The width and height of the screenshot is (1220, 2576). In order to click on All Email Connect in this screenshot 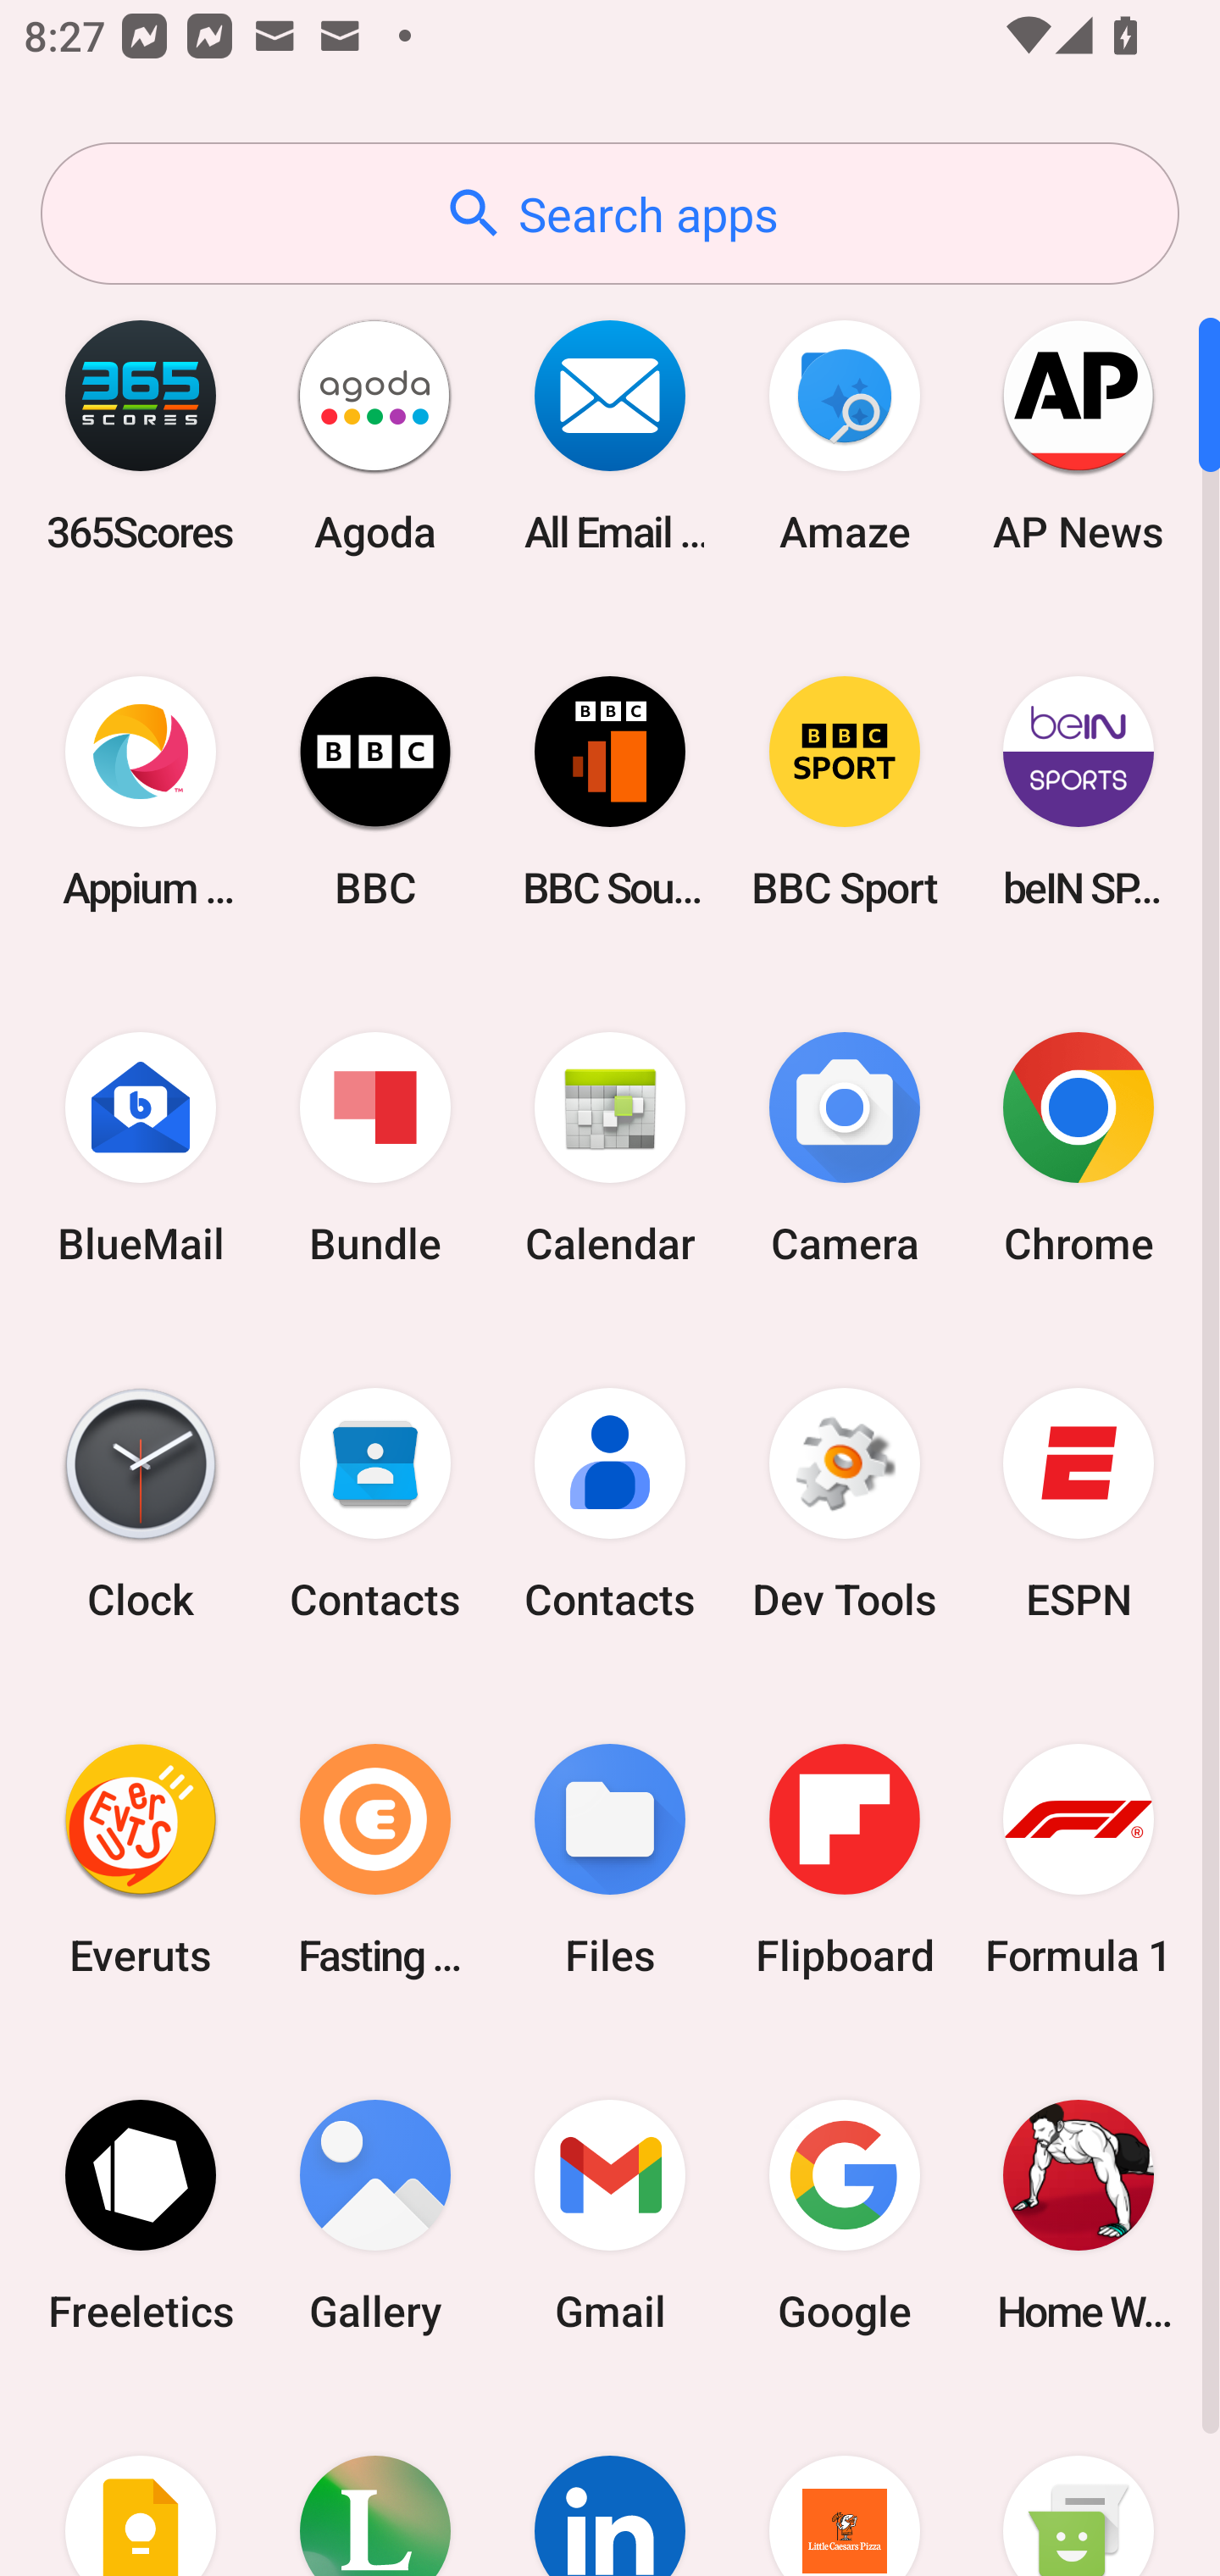, I will do `click(610, 436)`.